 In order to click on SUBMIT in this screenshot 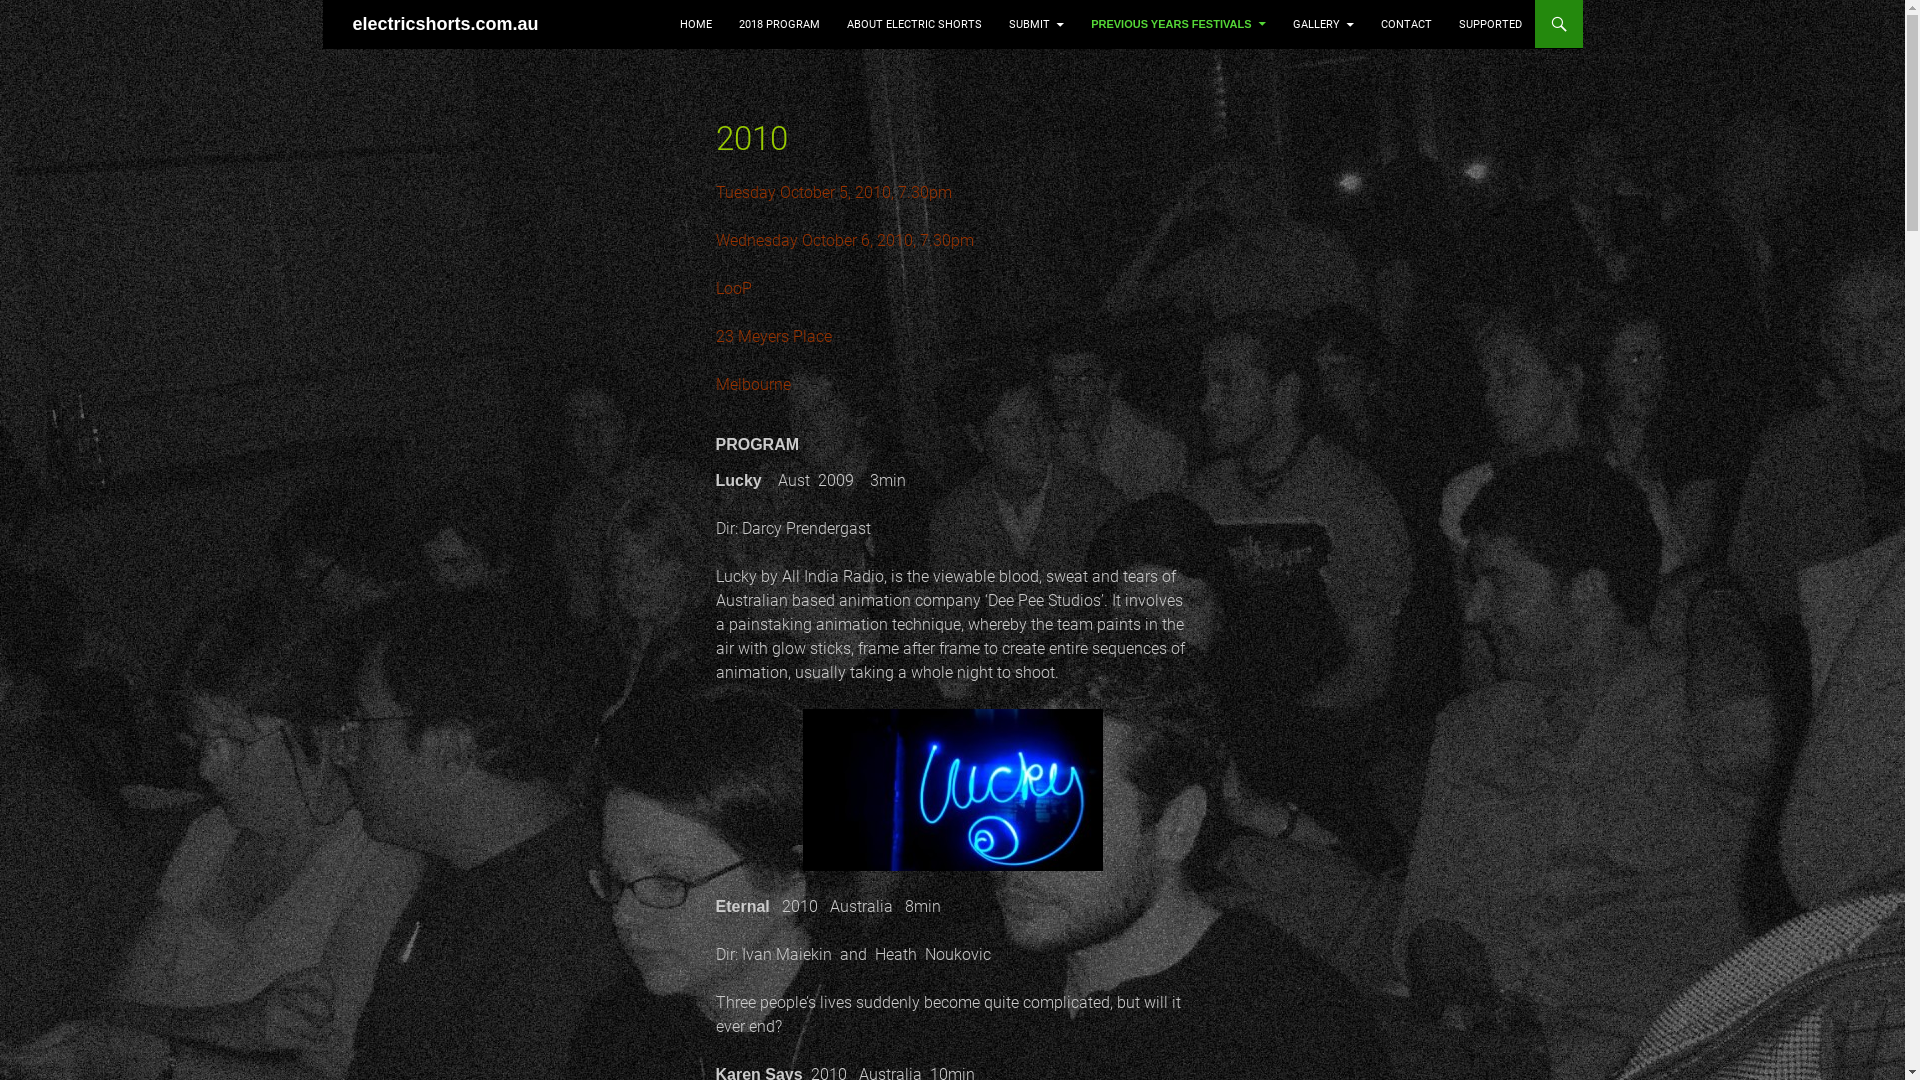, I will do `click(1036, 25)`.